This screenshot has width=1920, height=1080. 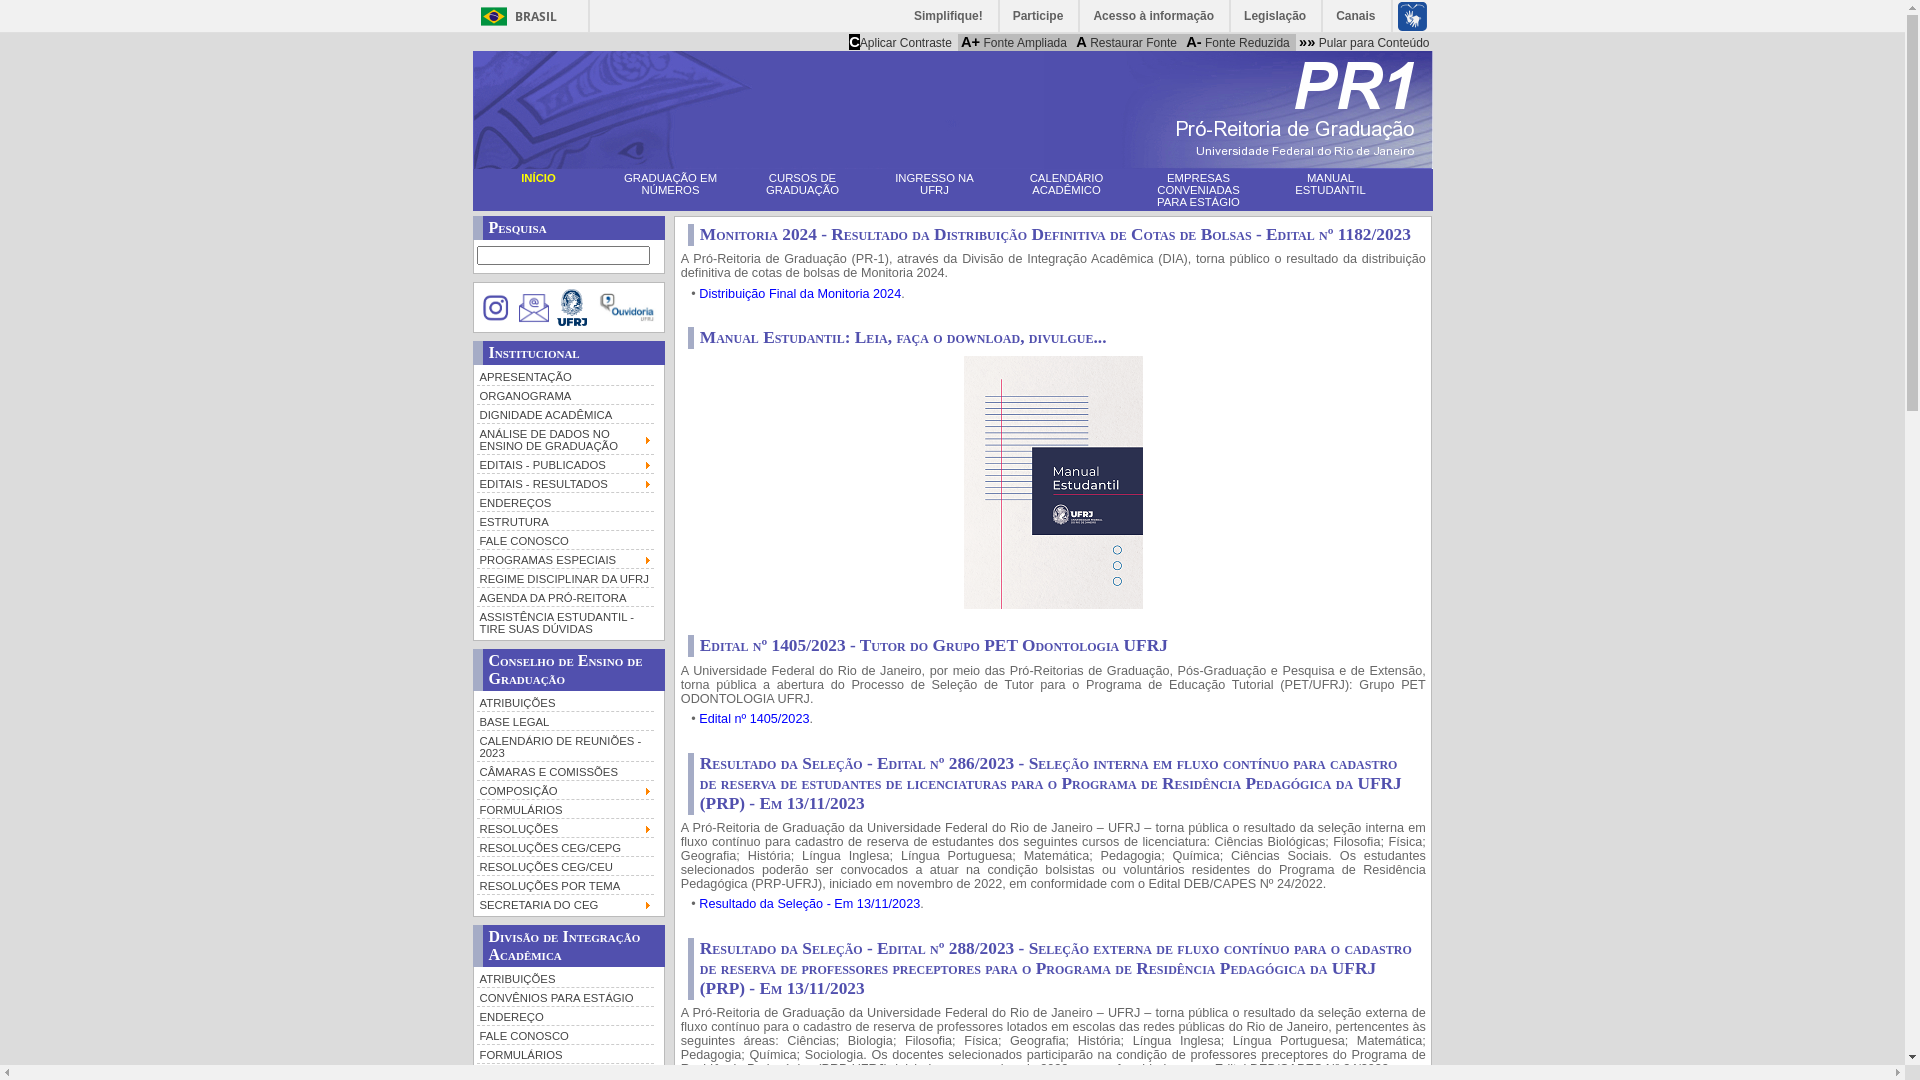 What do you see at coordinates (1330, 184) in the screenshot?
I see `MANUAL ESTUDANTIL` at bounding box center [1330, 184].